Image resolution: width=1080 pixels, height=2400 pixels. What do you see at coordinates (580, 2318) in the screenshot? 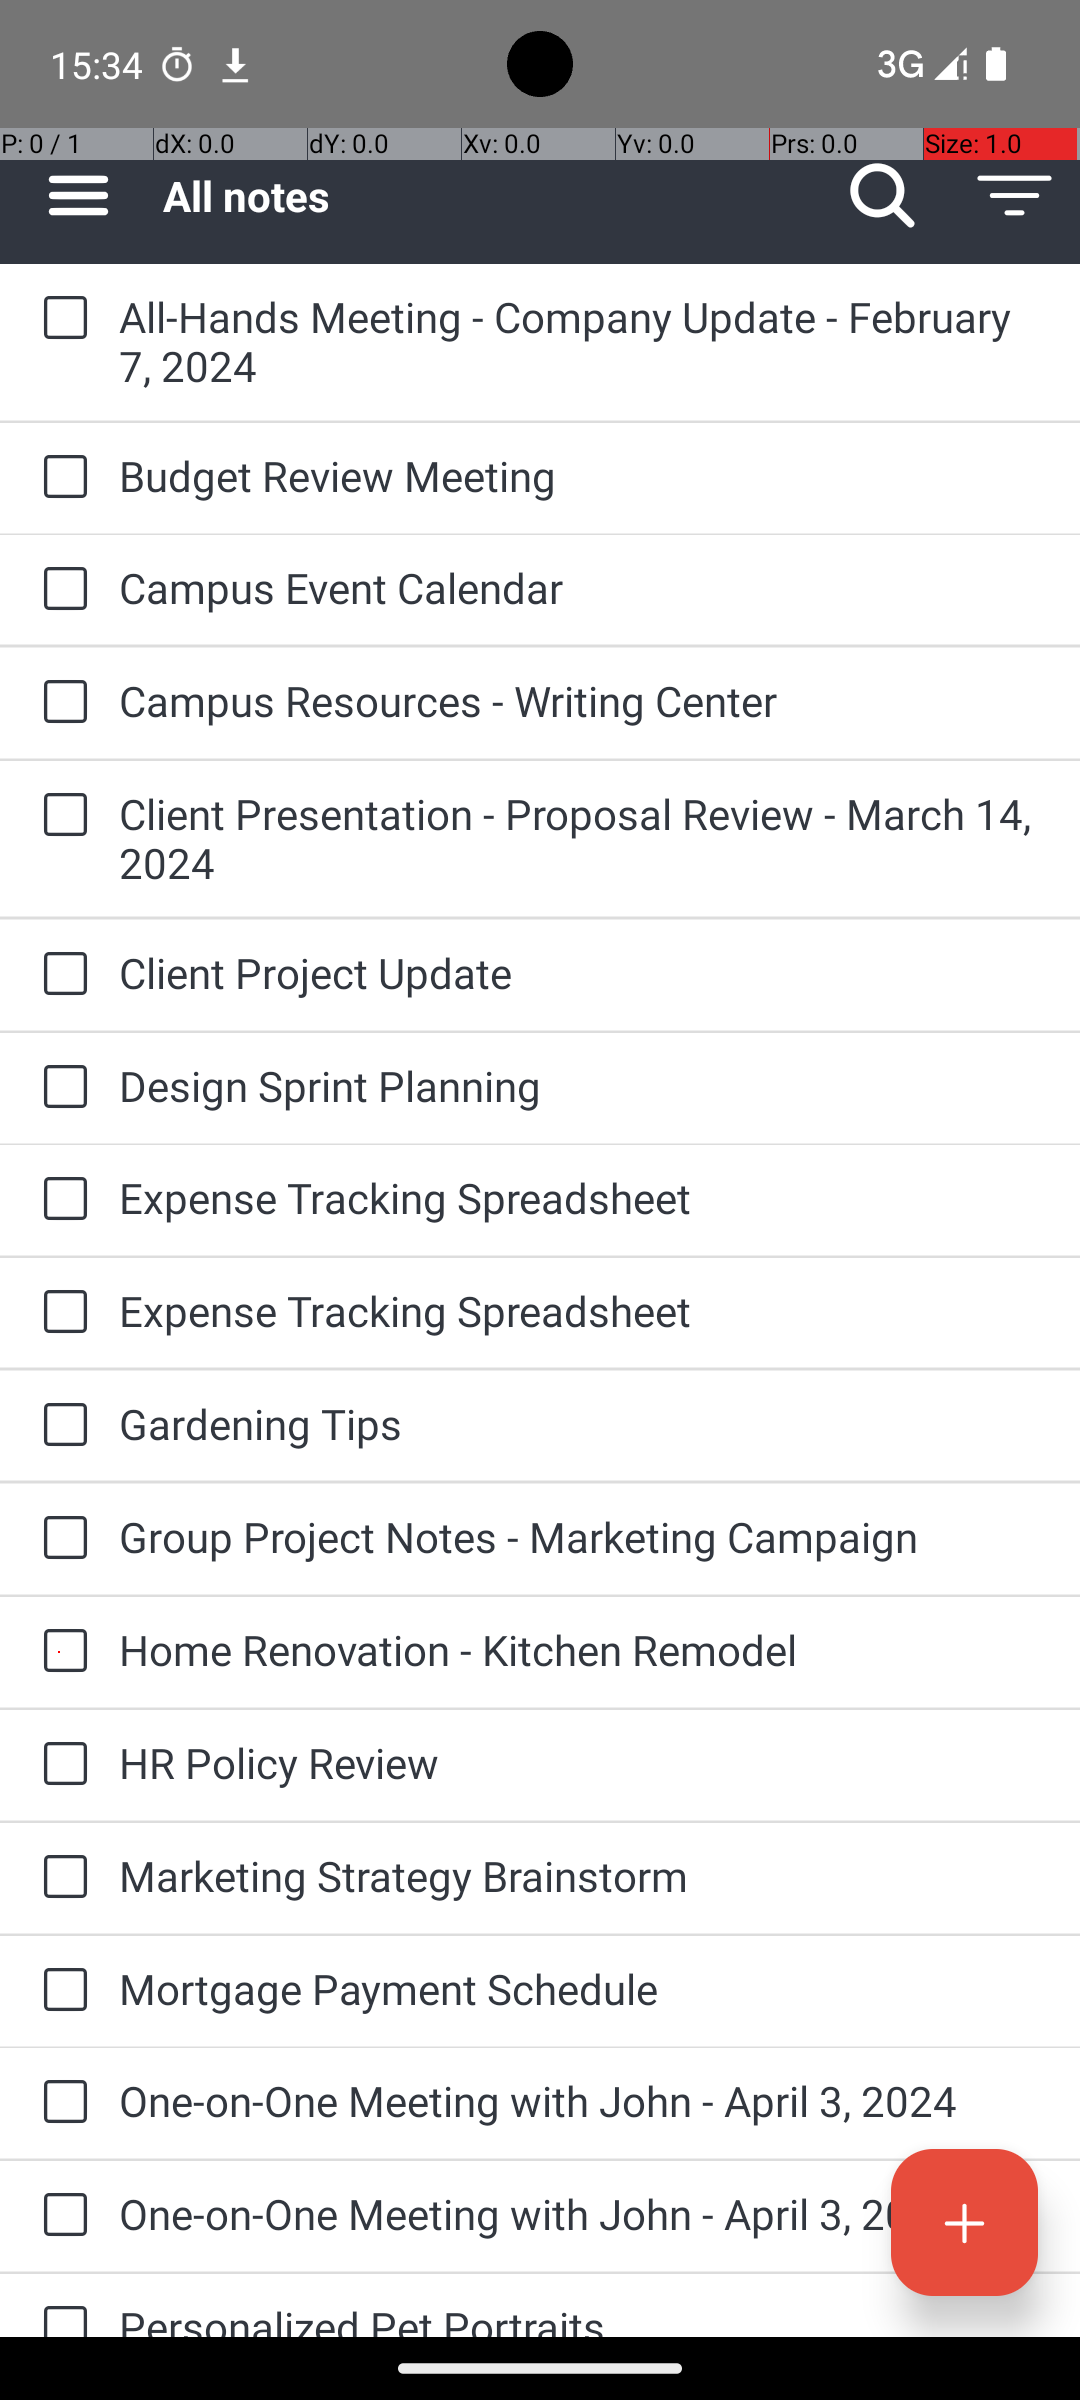
I see `Personalized Pet Portraits` at bounding box center [580, 2318].